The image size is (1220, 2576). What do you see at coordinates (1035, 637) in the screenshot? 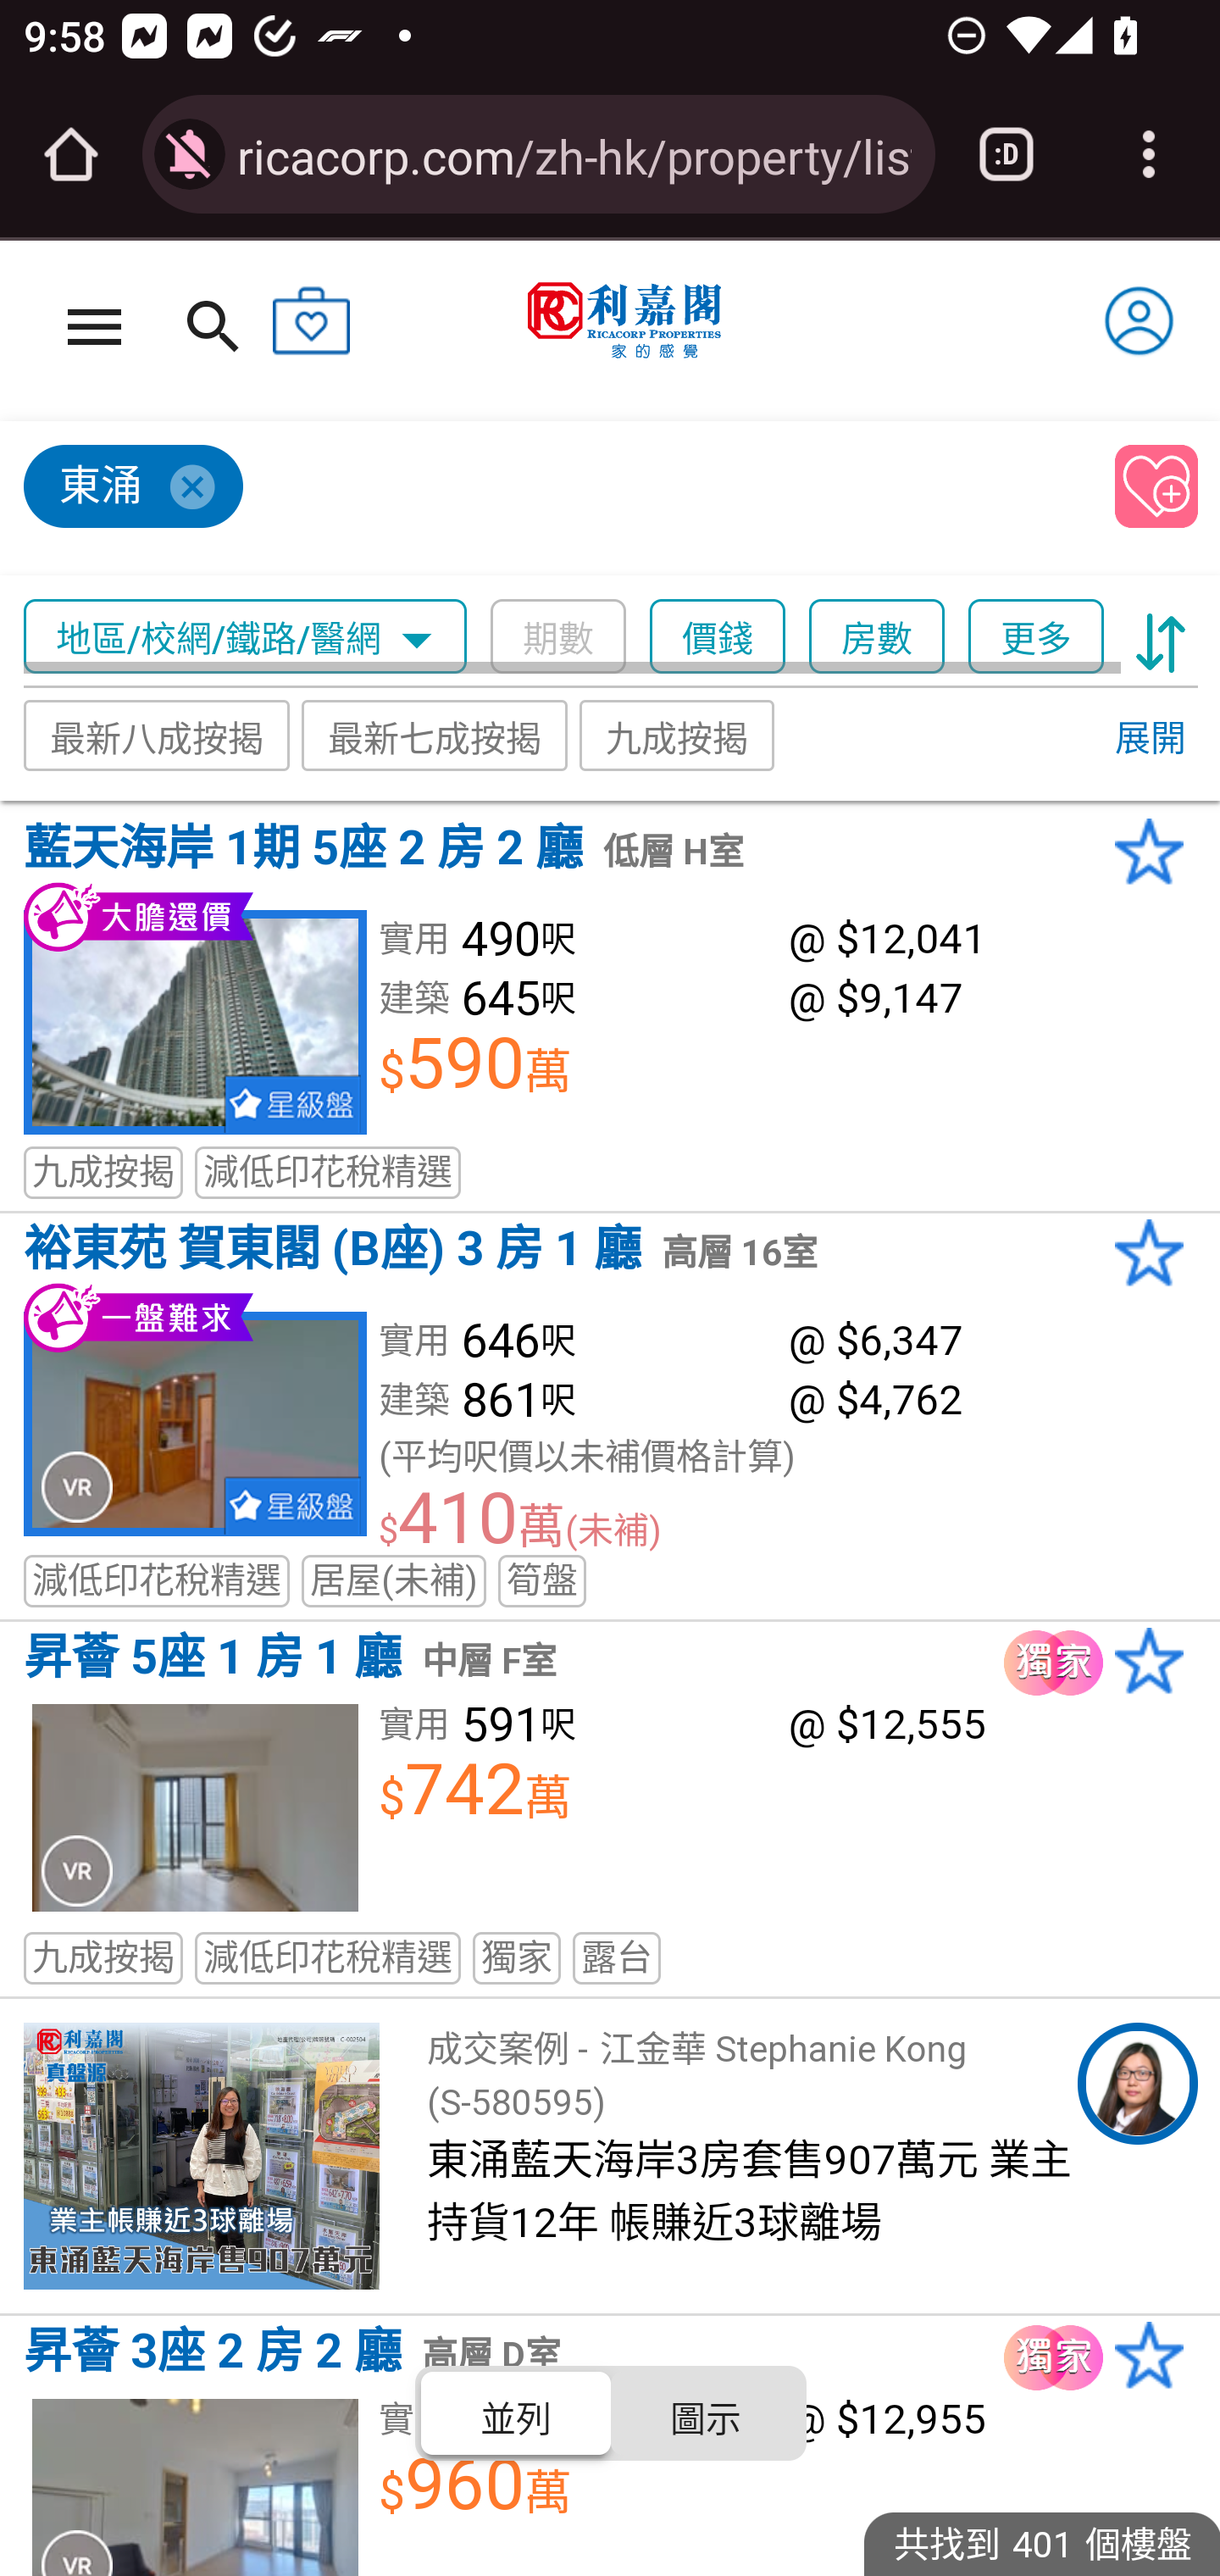
I see `更多` at bounding box center [1035, 637].